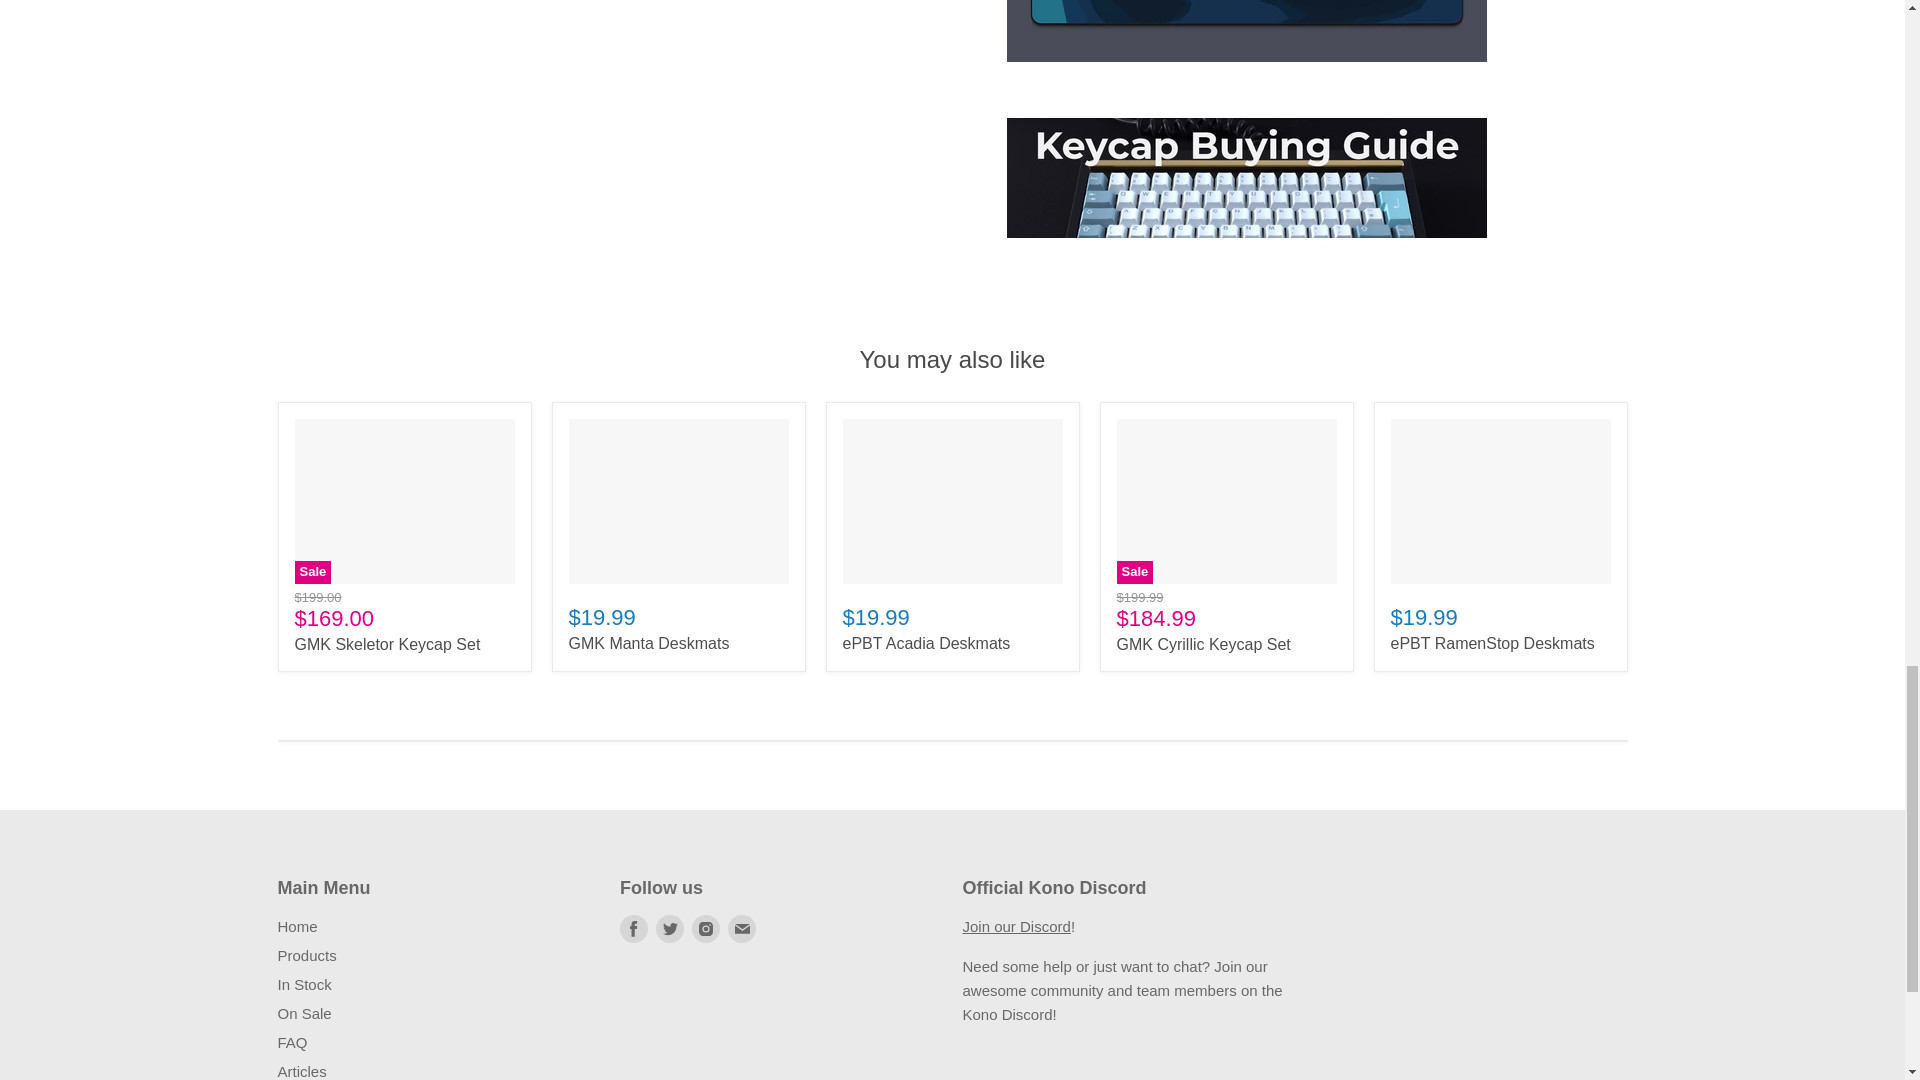 This screenshot has height=1080, width=1920. Describe the element at coordinates (1246, 72) in the screenshot. I see `pbtfans-basin-deskmats` at that location.